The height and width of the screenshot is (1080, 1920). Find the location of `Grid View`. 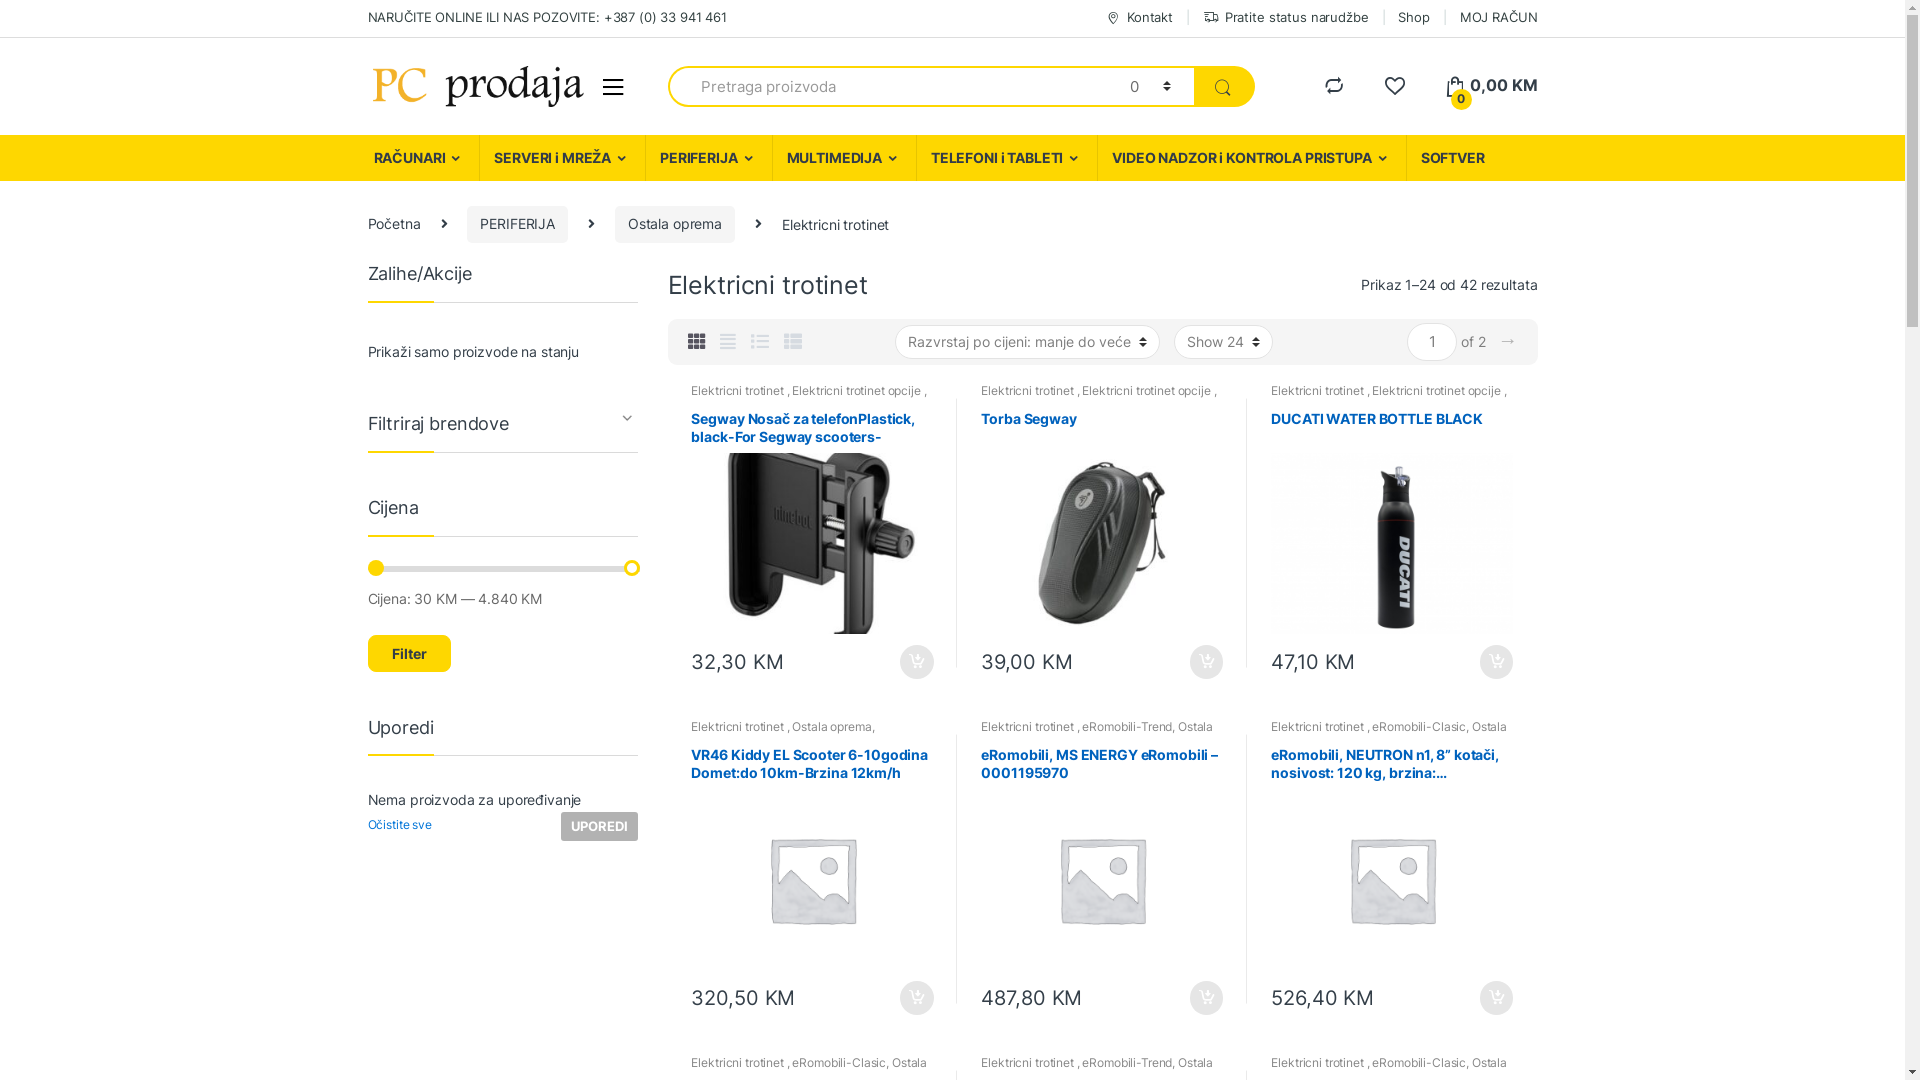

Grid View is located at coordinates (697, 342).